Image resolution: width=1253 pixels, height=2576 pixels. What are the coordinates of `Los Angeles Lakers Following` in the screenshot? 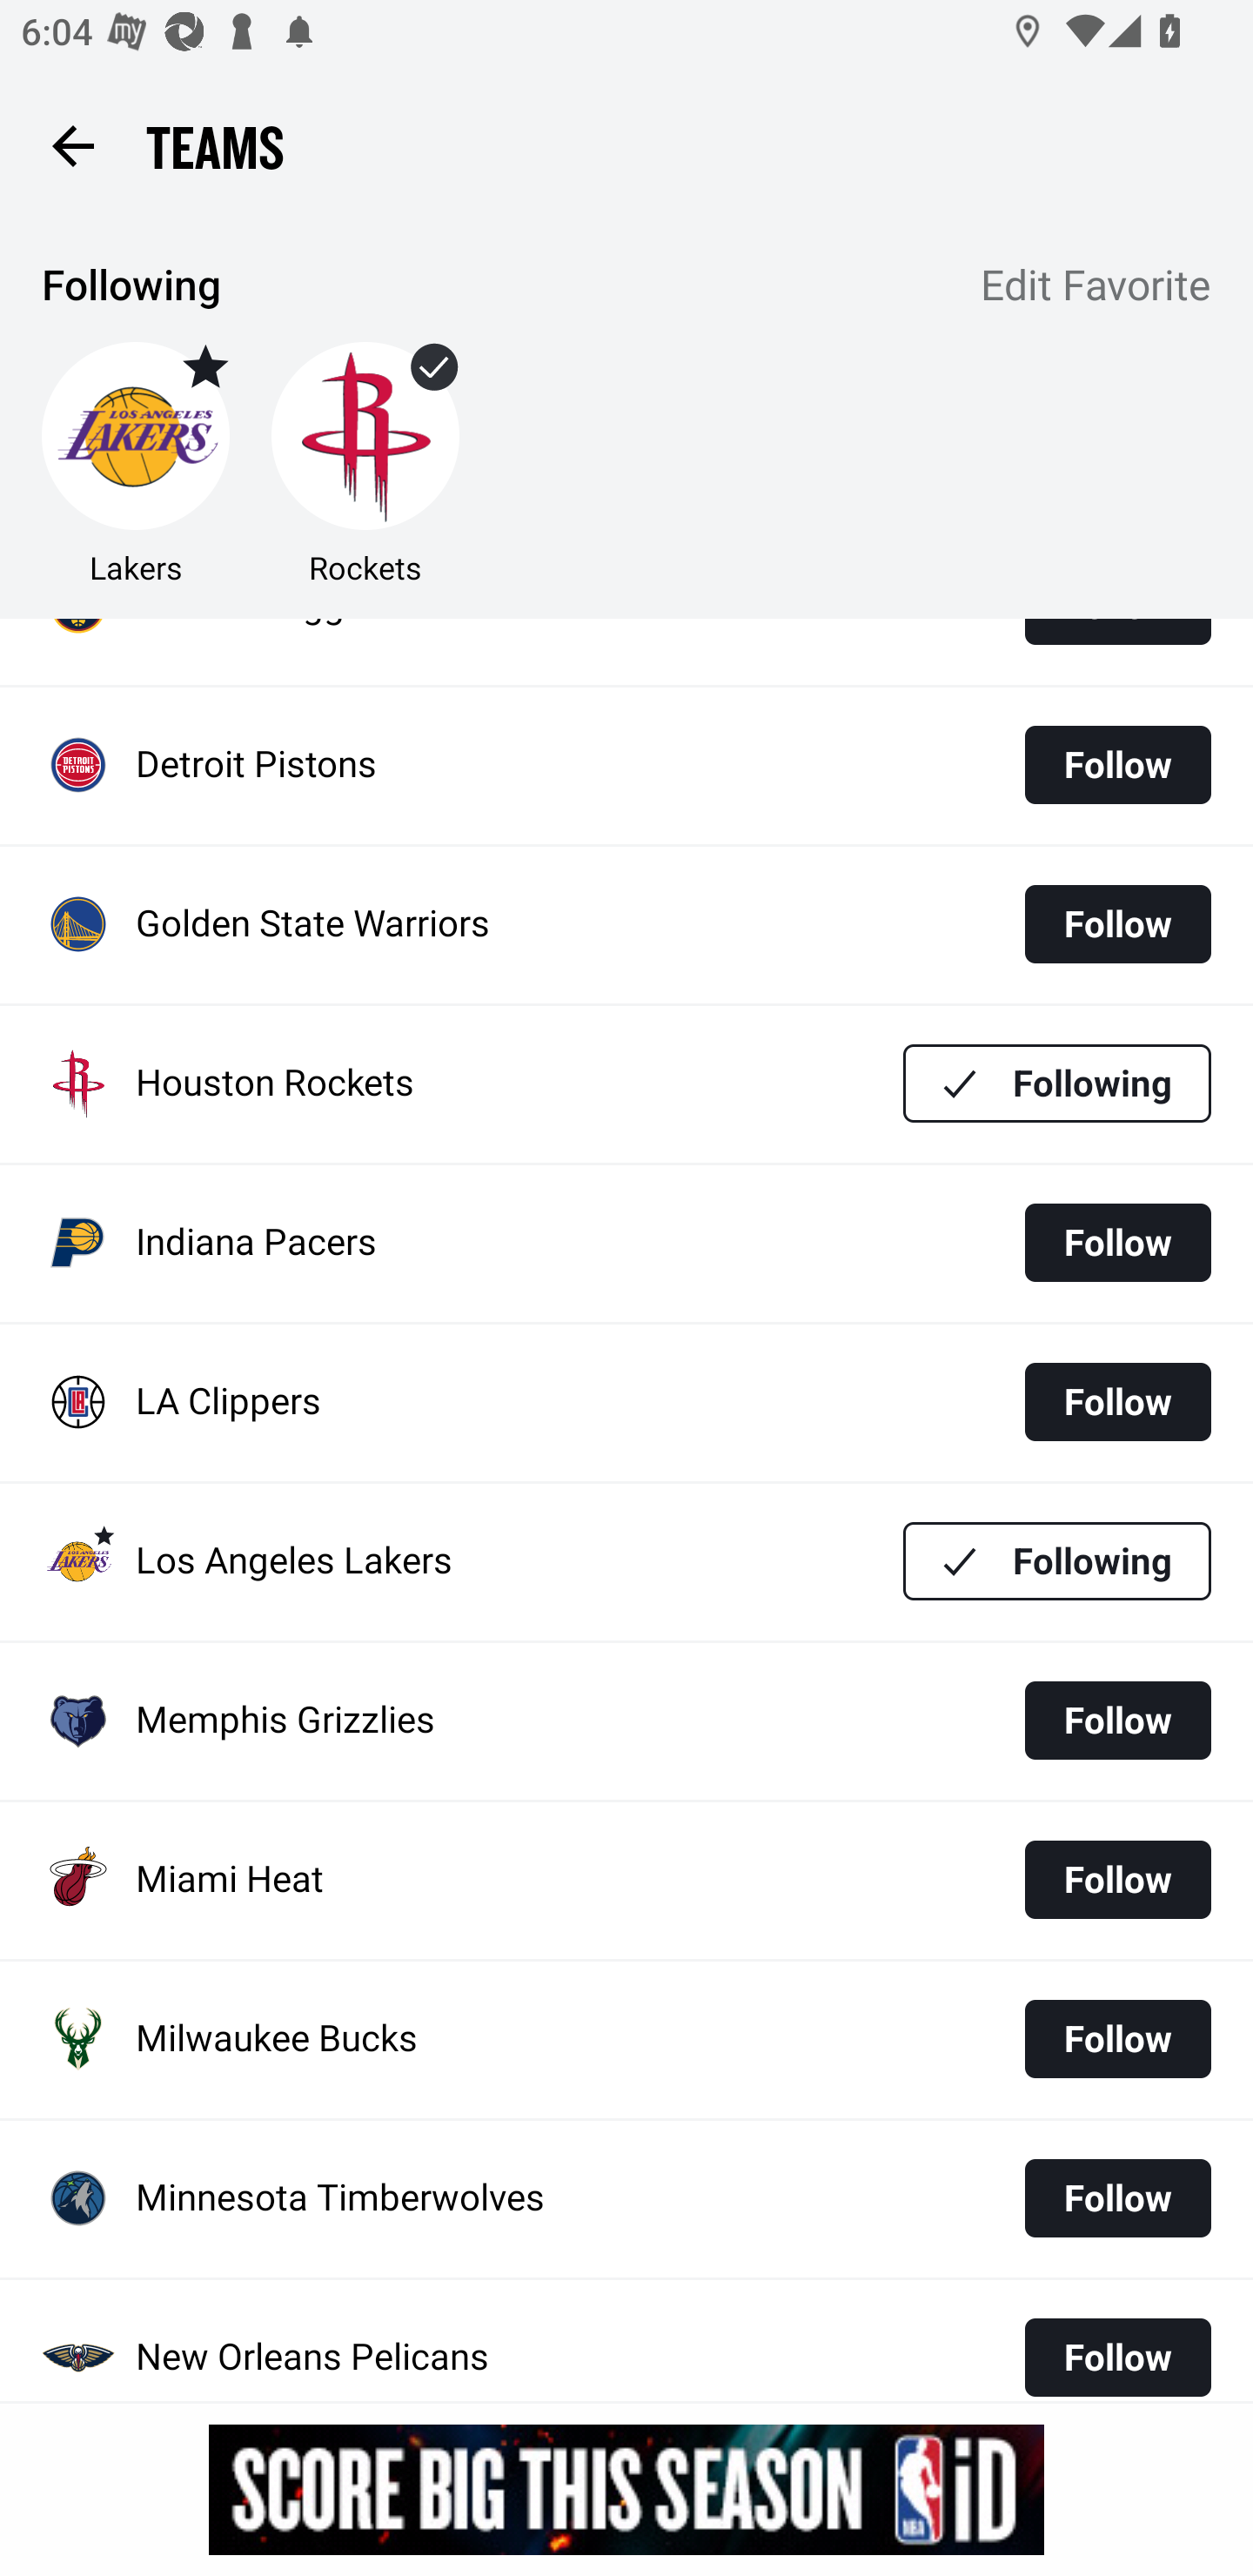 It's located at (626, 1561).